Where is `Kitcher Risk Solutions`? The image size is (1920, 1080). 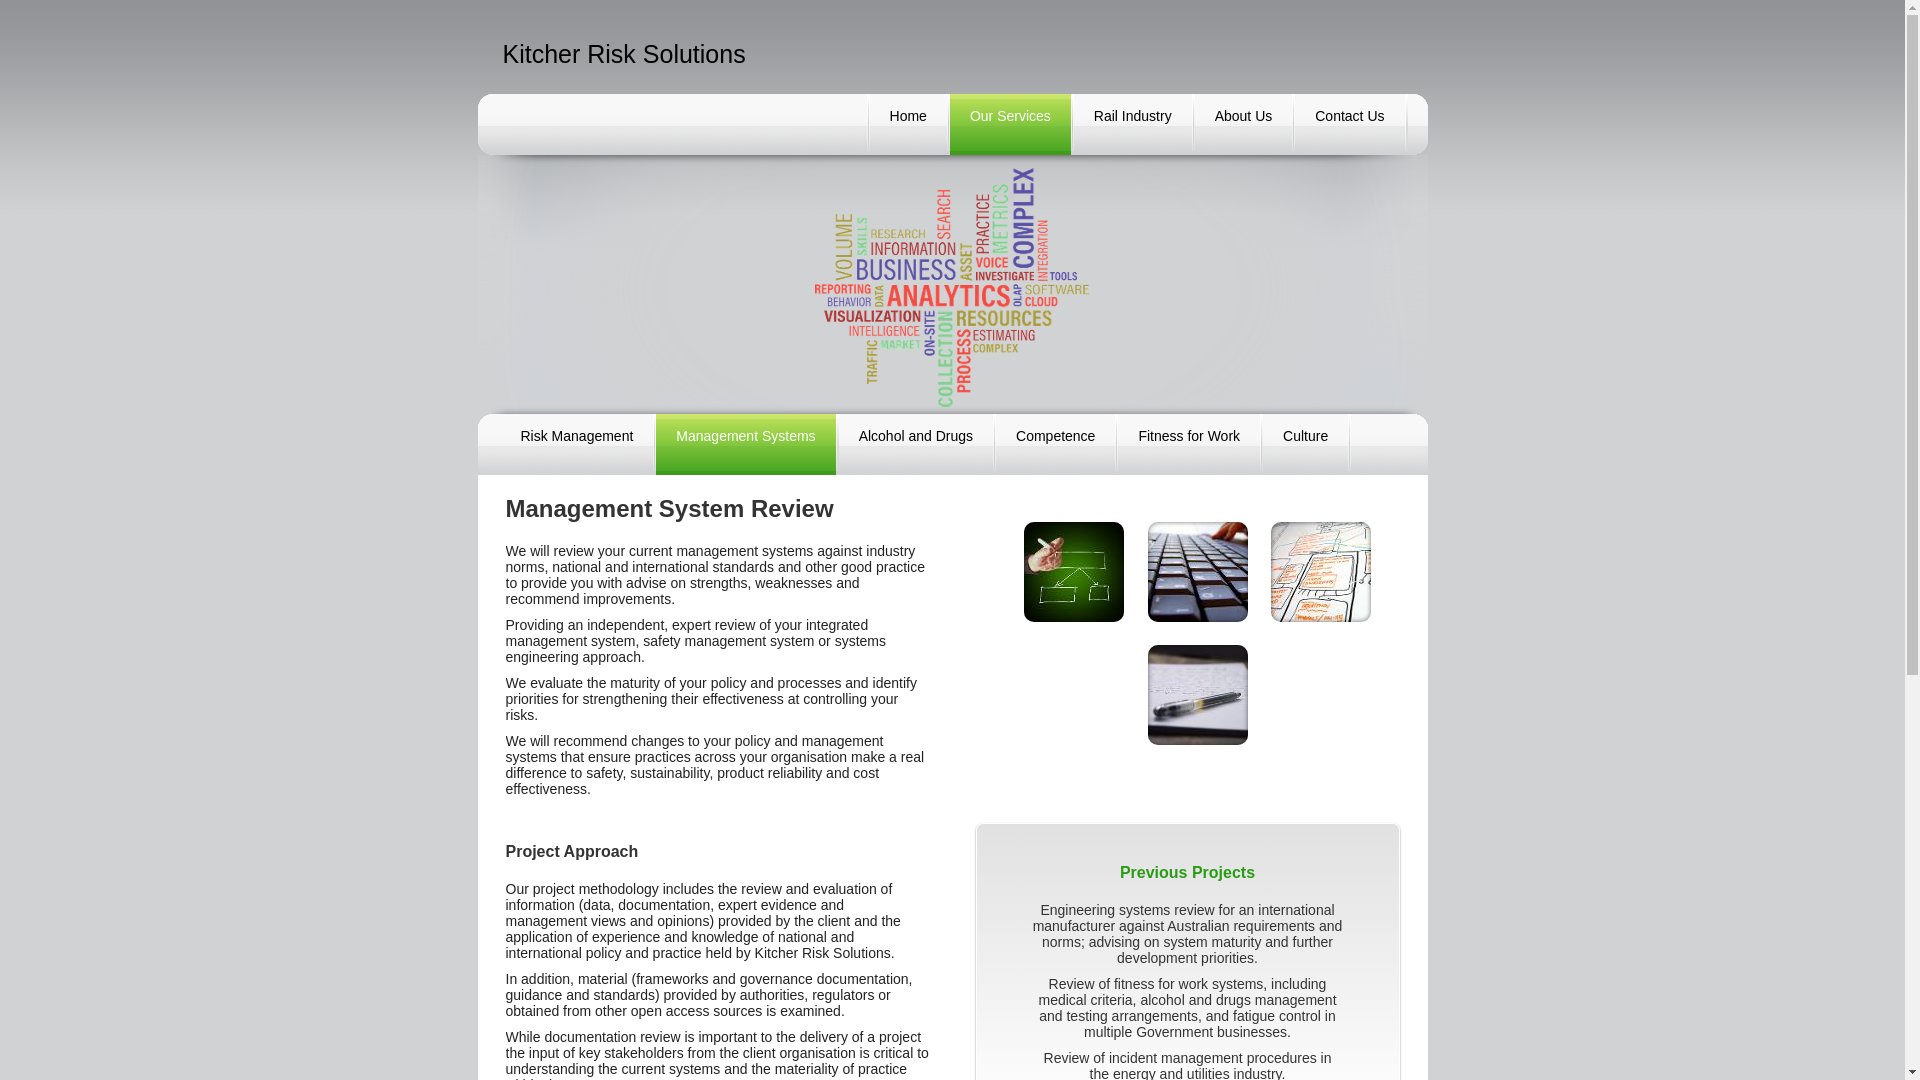 Kitcher Risk Solutions is located at coordinates (624, 54).